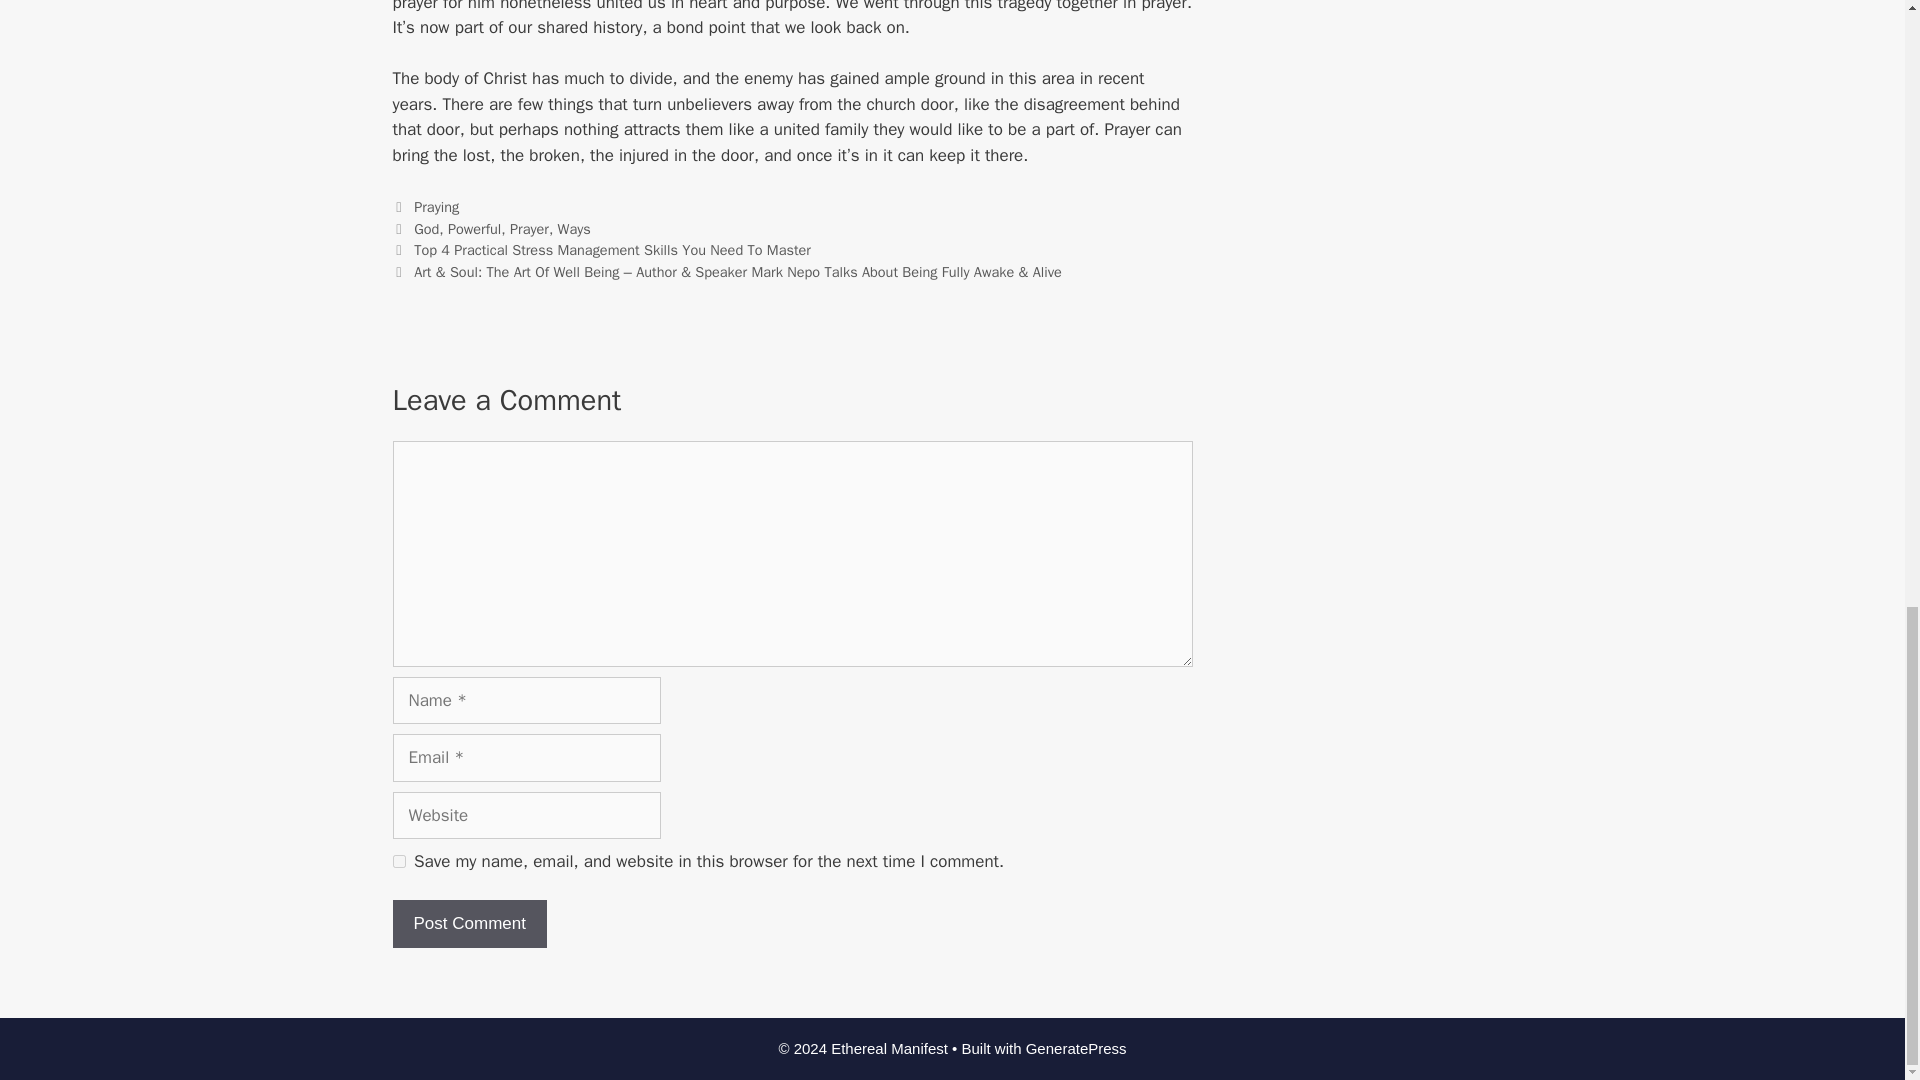  I want to click on Prayer, so click(530, 228).